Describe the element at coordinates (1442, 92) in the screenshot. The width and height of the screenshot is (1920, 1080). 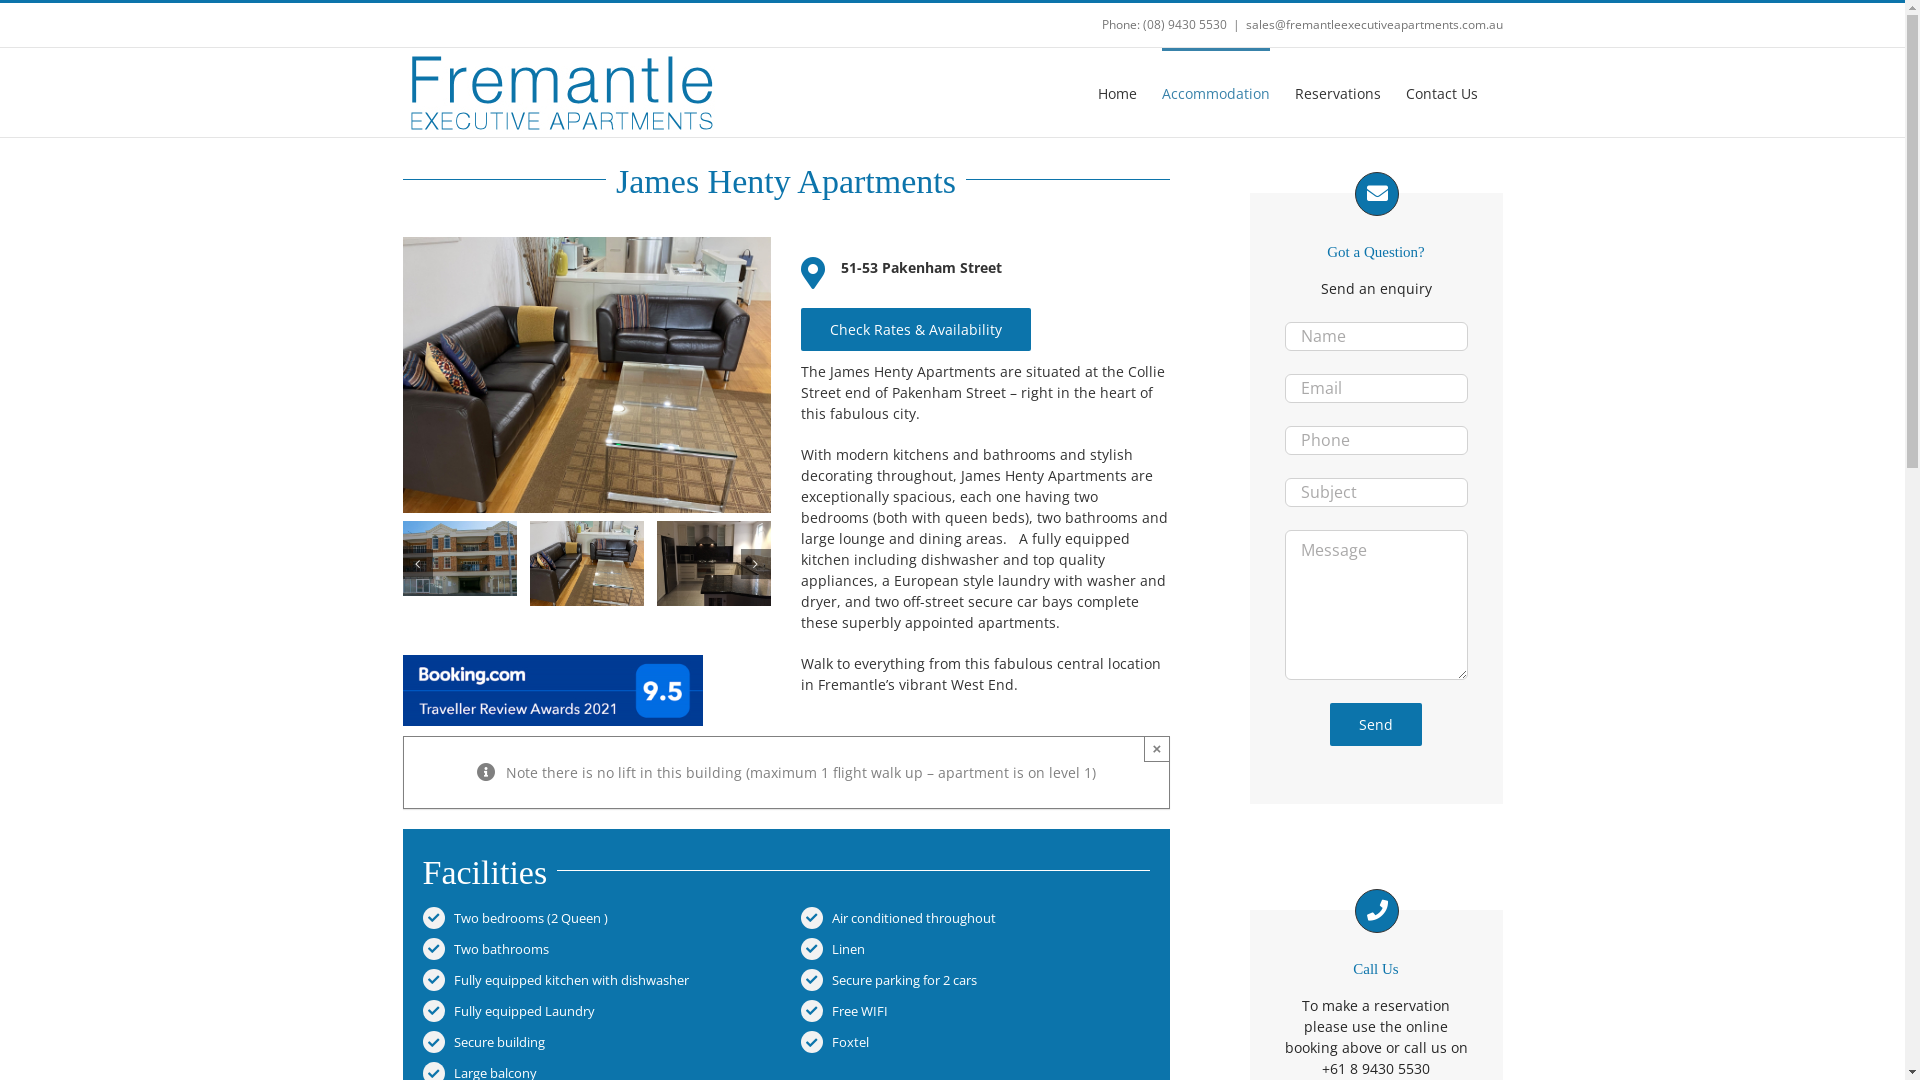
I see `Contact Us` at that location.